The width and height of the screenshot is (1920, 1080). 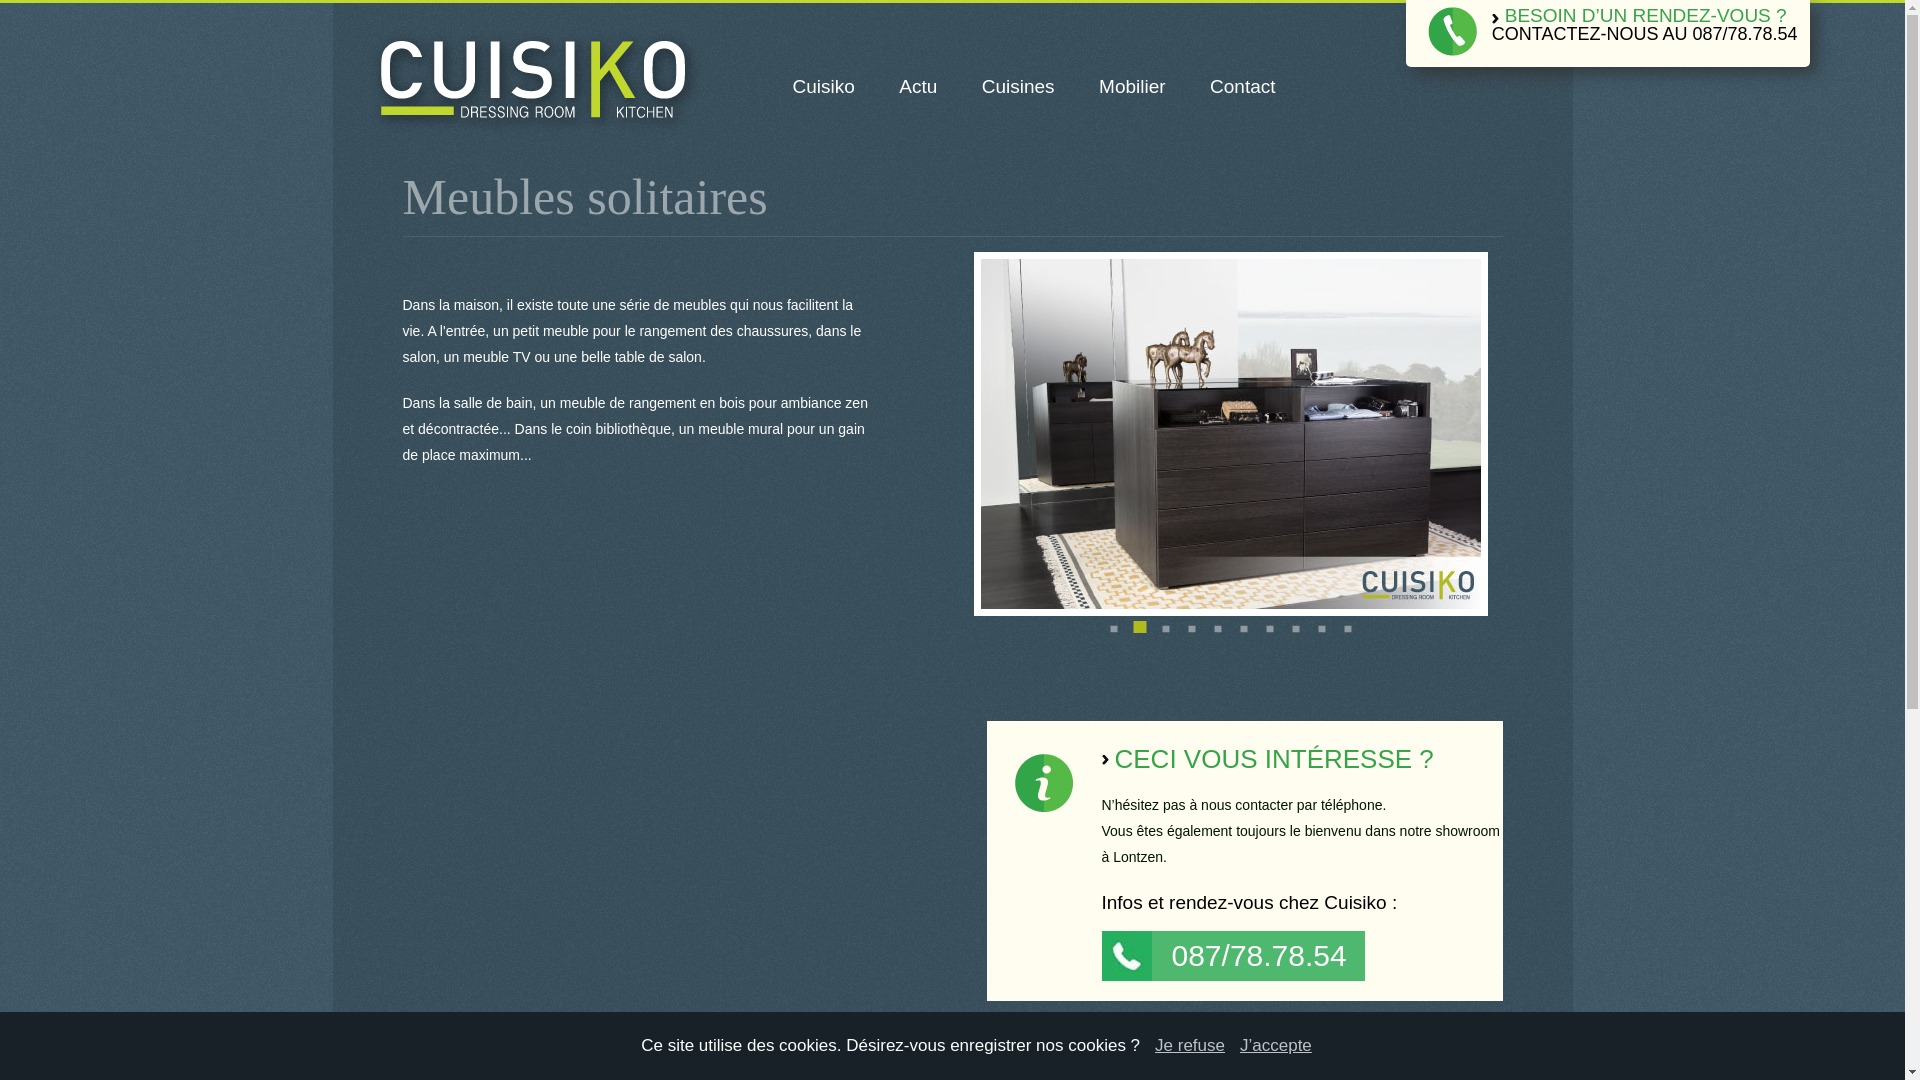 What do you see at coordinates (823, 87) in the screenshot?
I see `Cuisiko` at bounding box center [823, 87].